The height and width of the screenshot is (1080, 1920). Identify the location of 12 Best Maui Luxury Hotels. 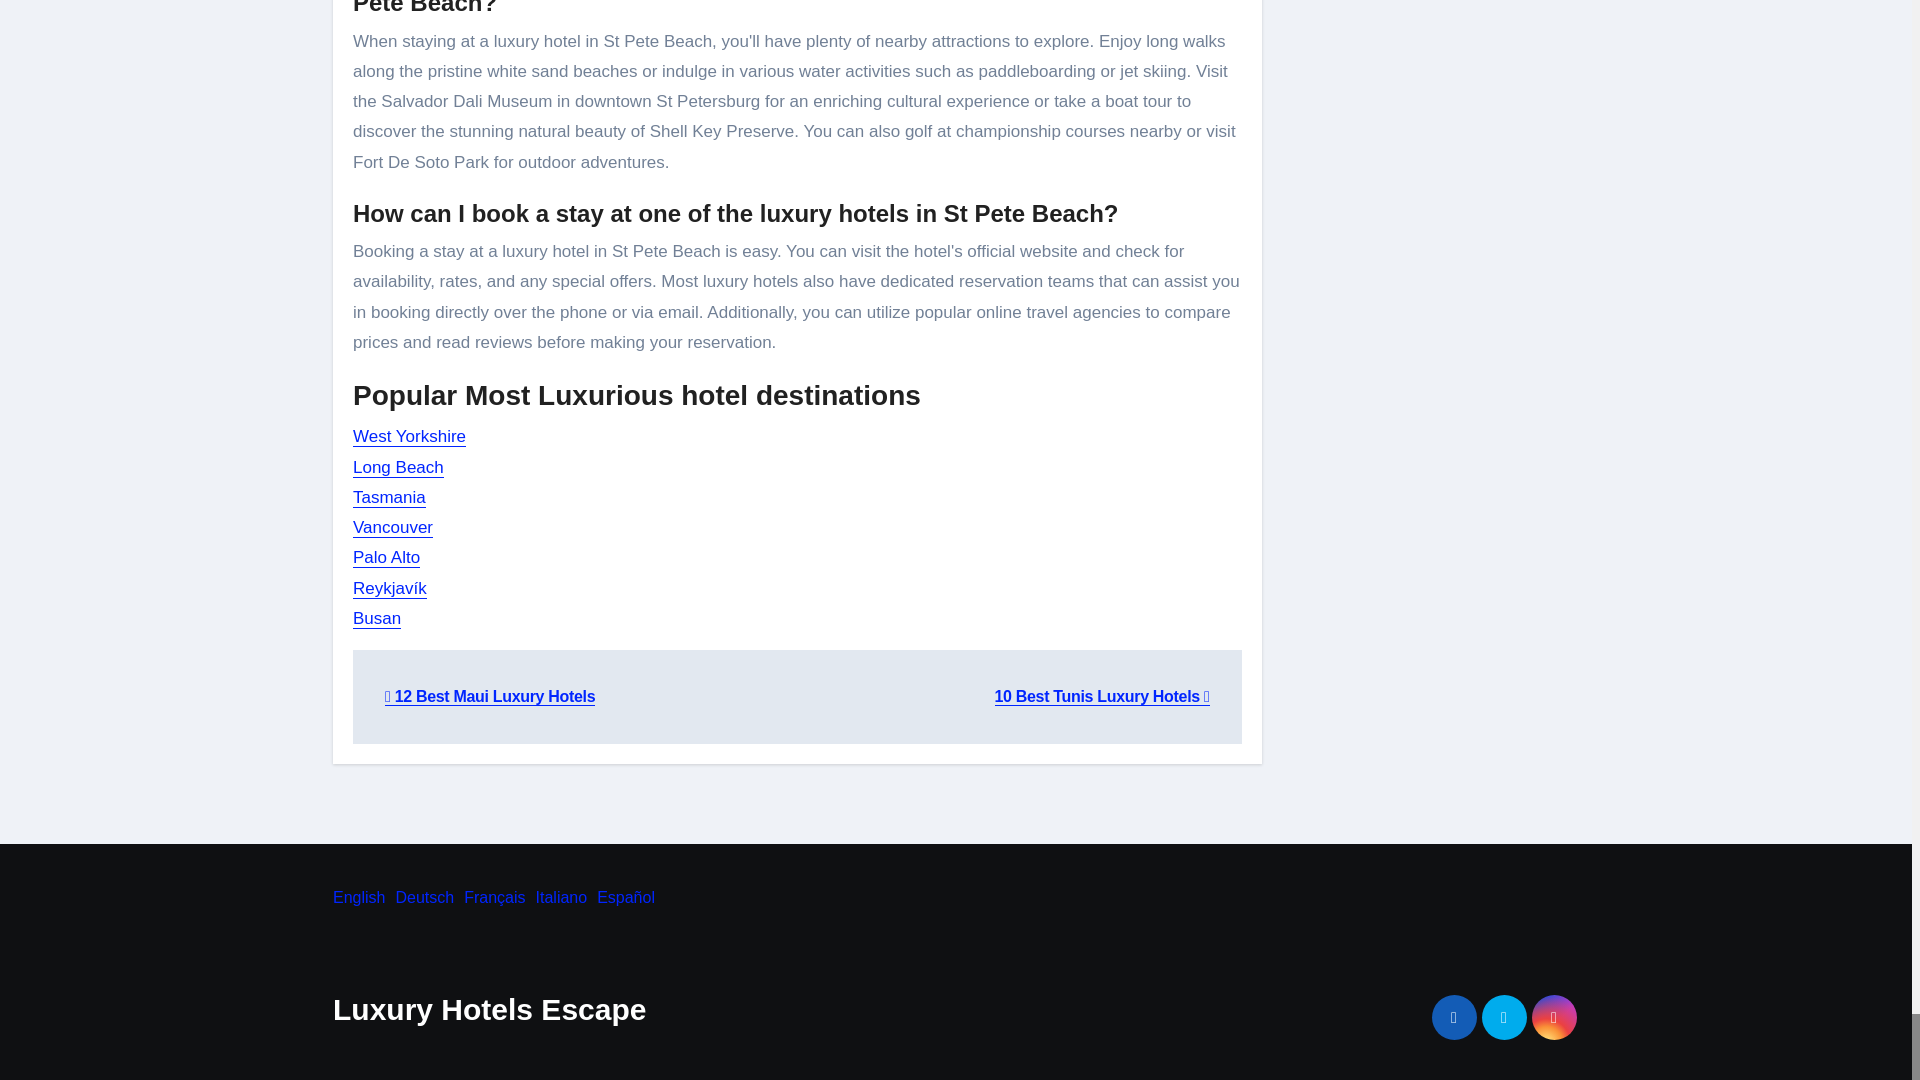
(490, 696).